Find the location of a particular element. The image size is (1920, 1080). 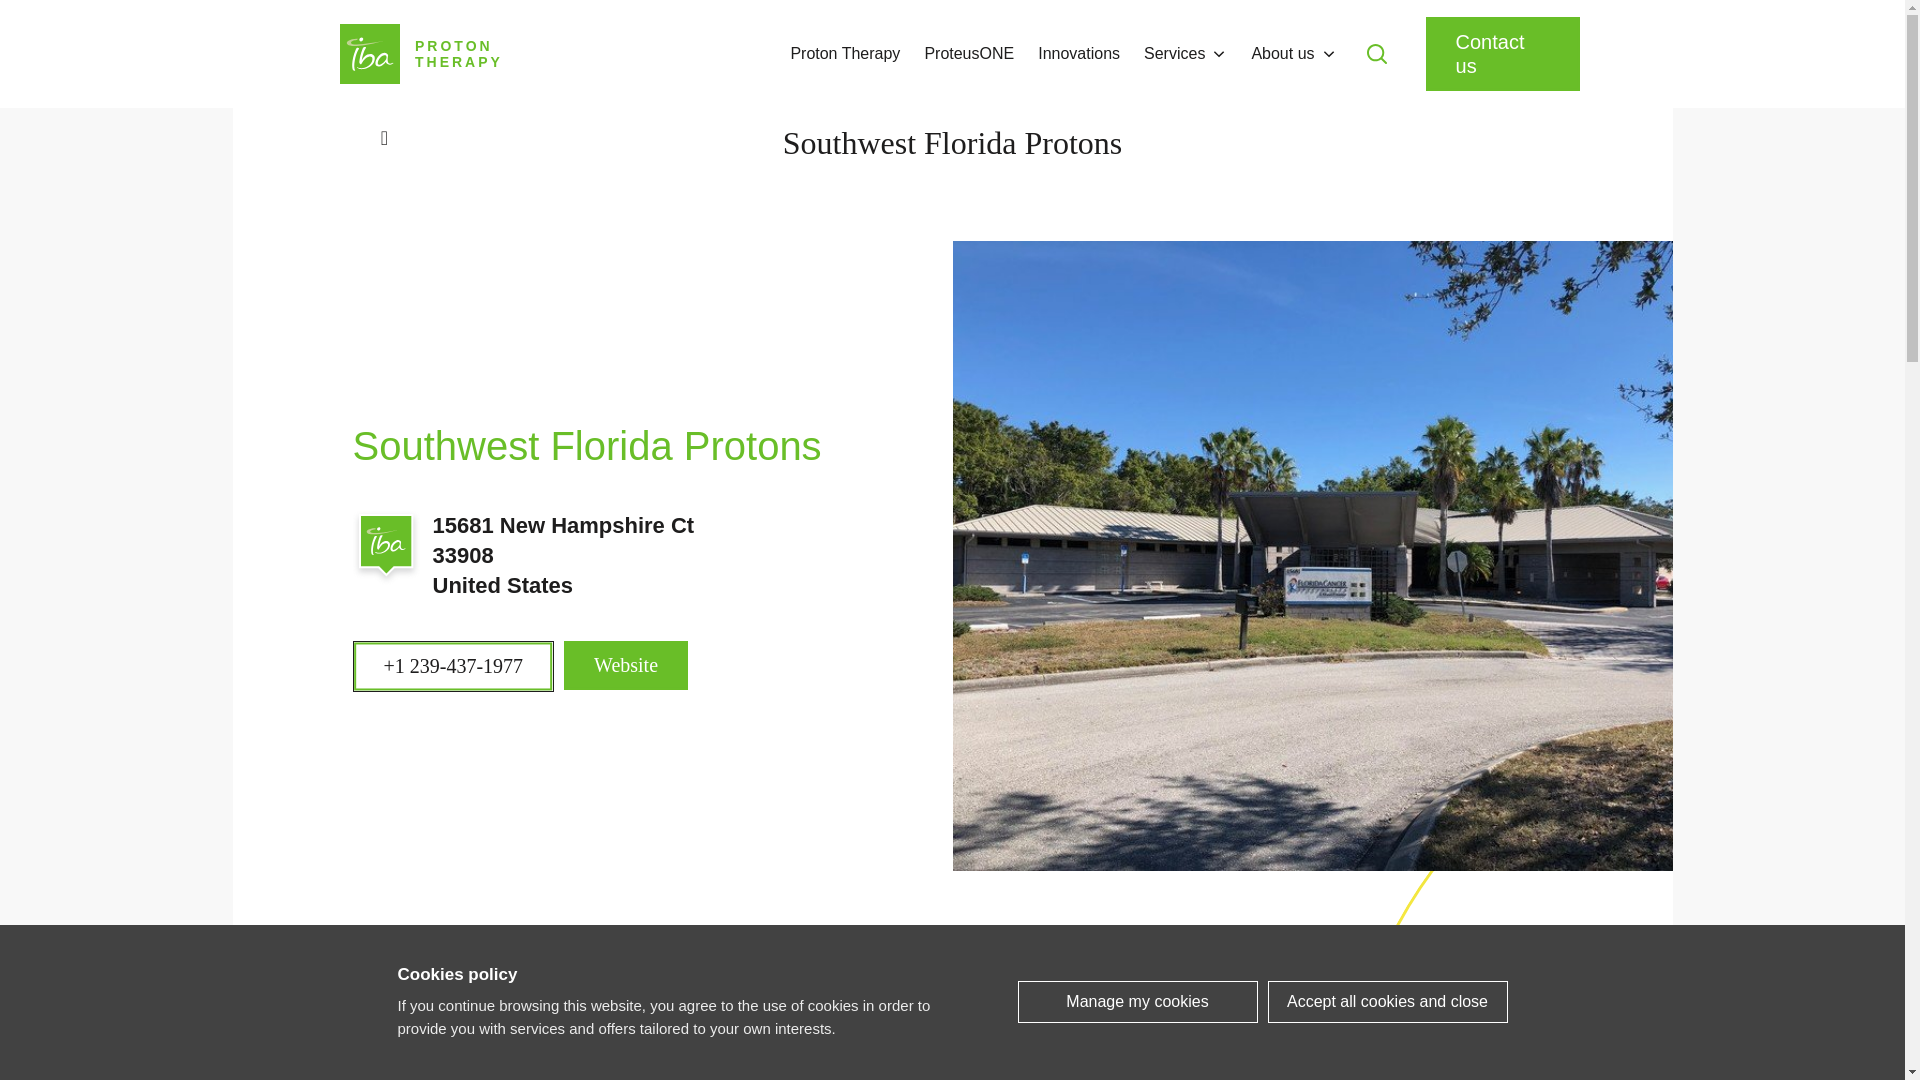

Contact us is located at coordinates (1503, 54).